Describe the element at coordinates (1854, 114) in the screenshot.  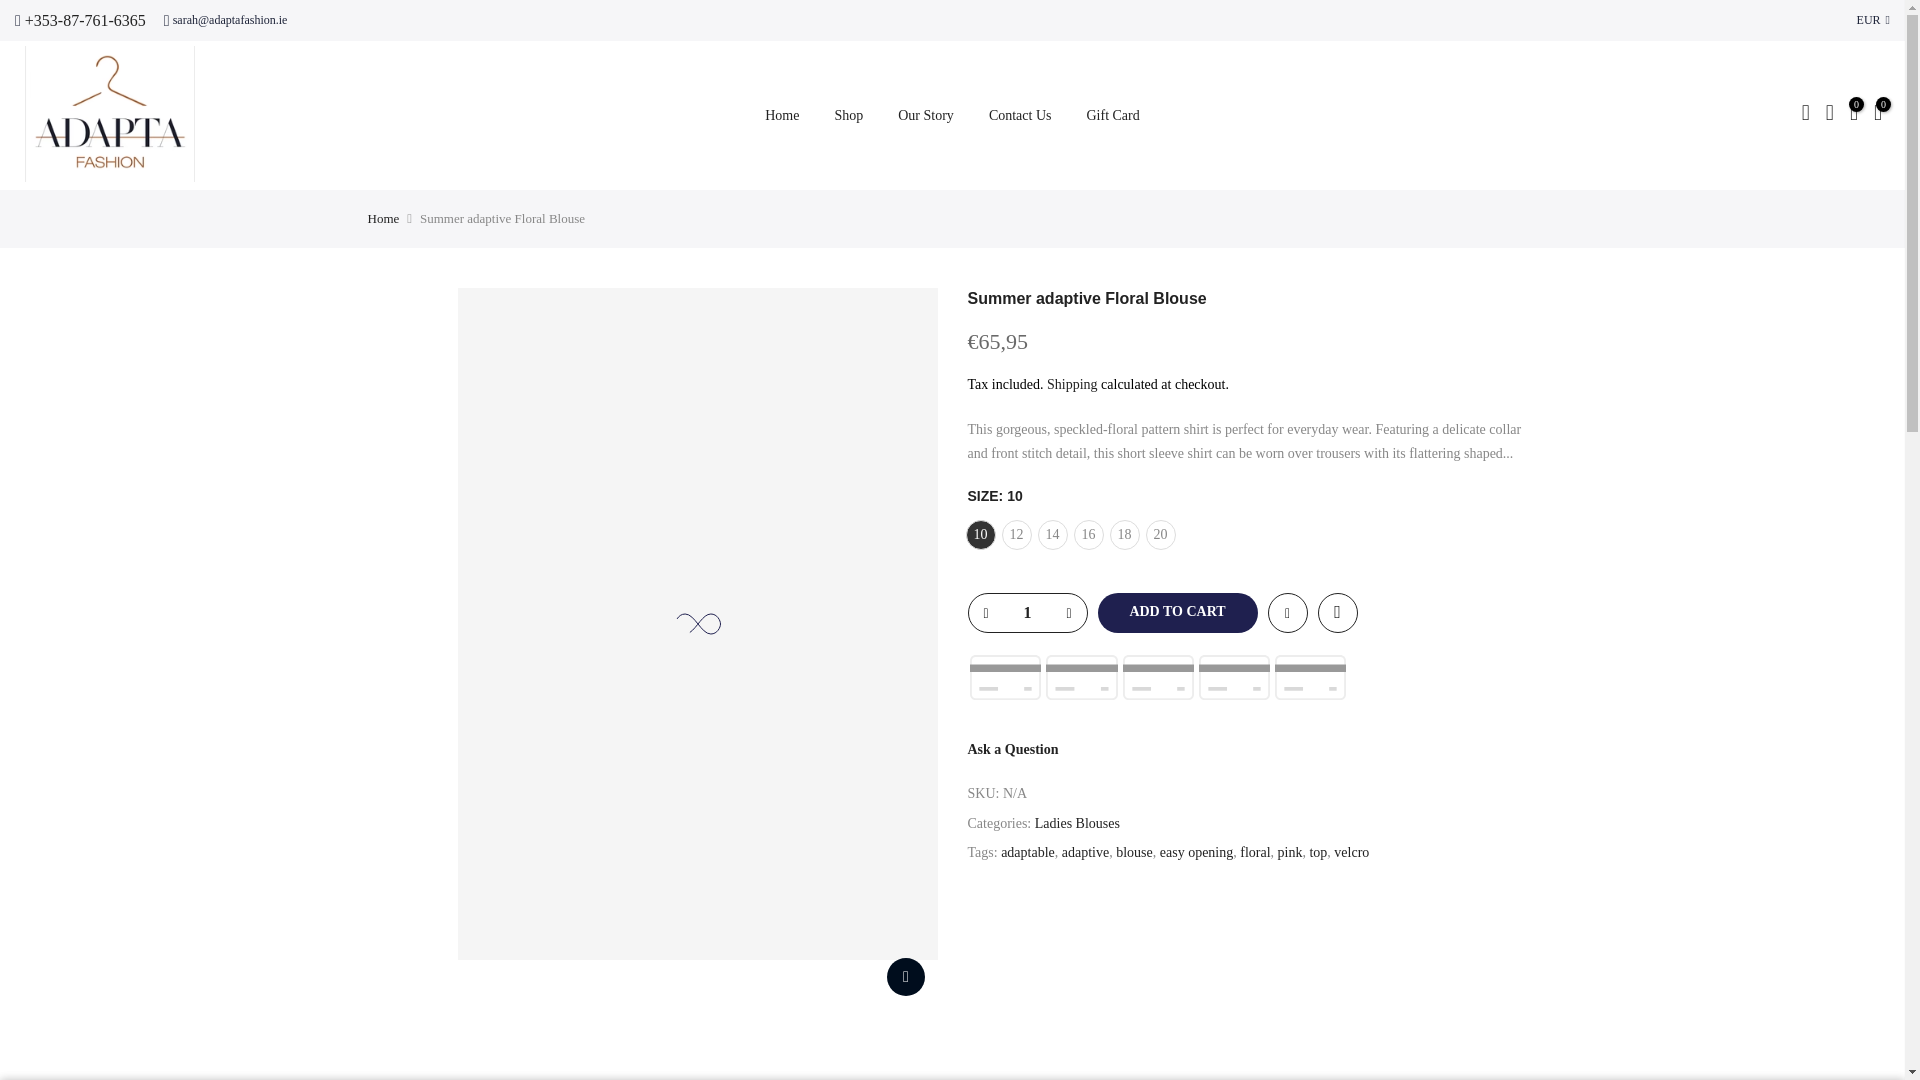
I see `0` at that location.